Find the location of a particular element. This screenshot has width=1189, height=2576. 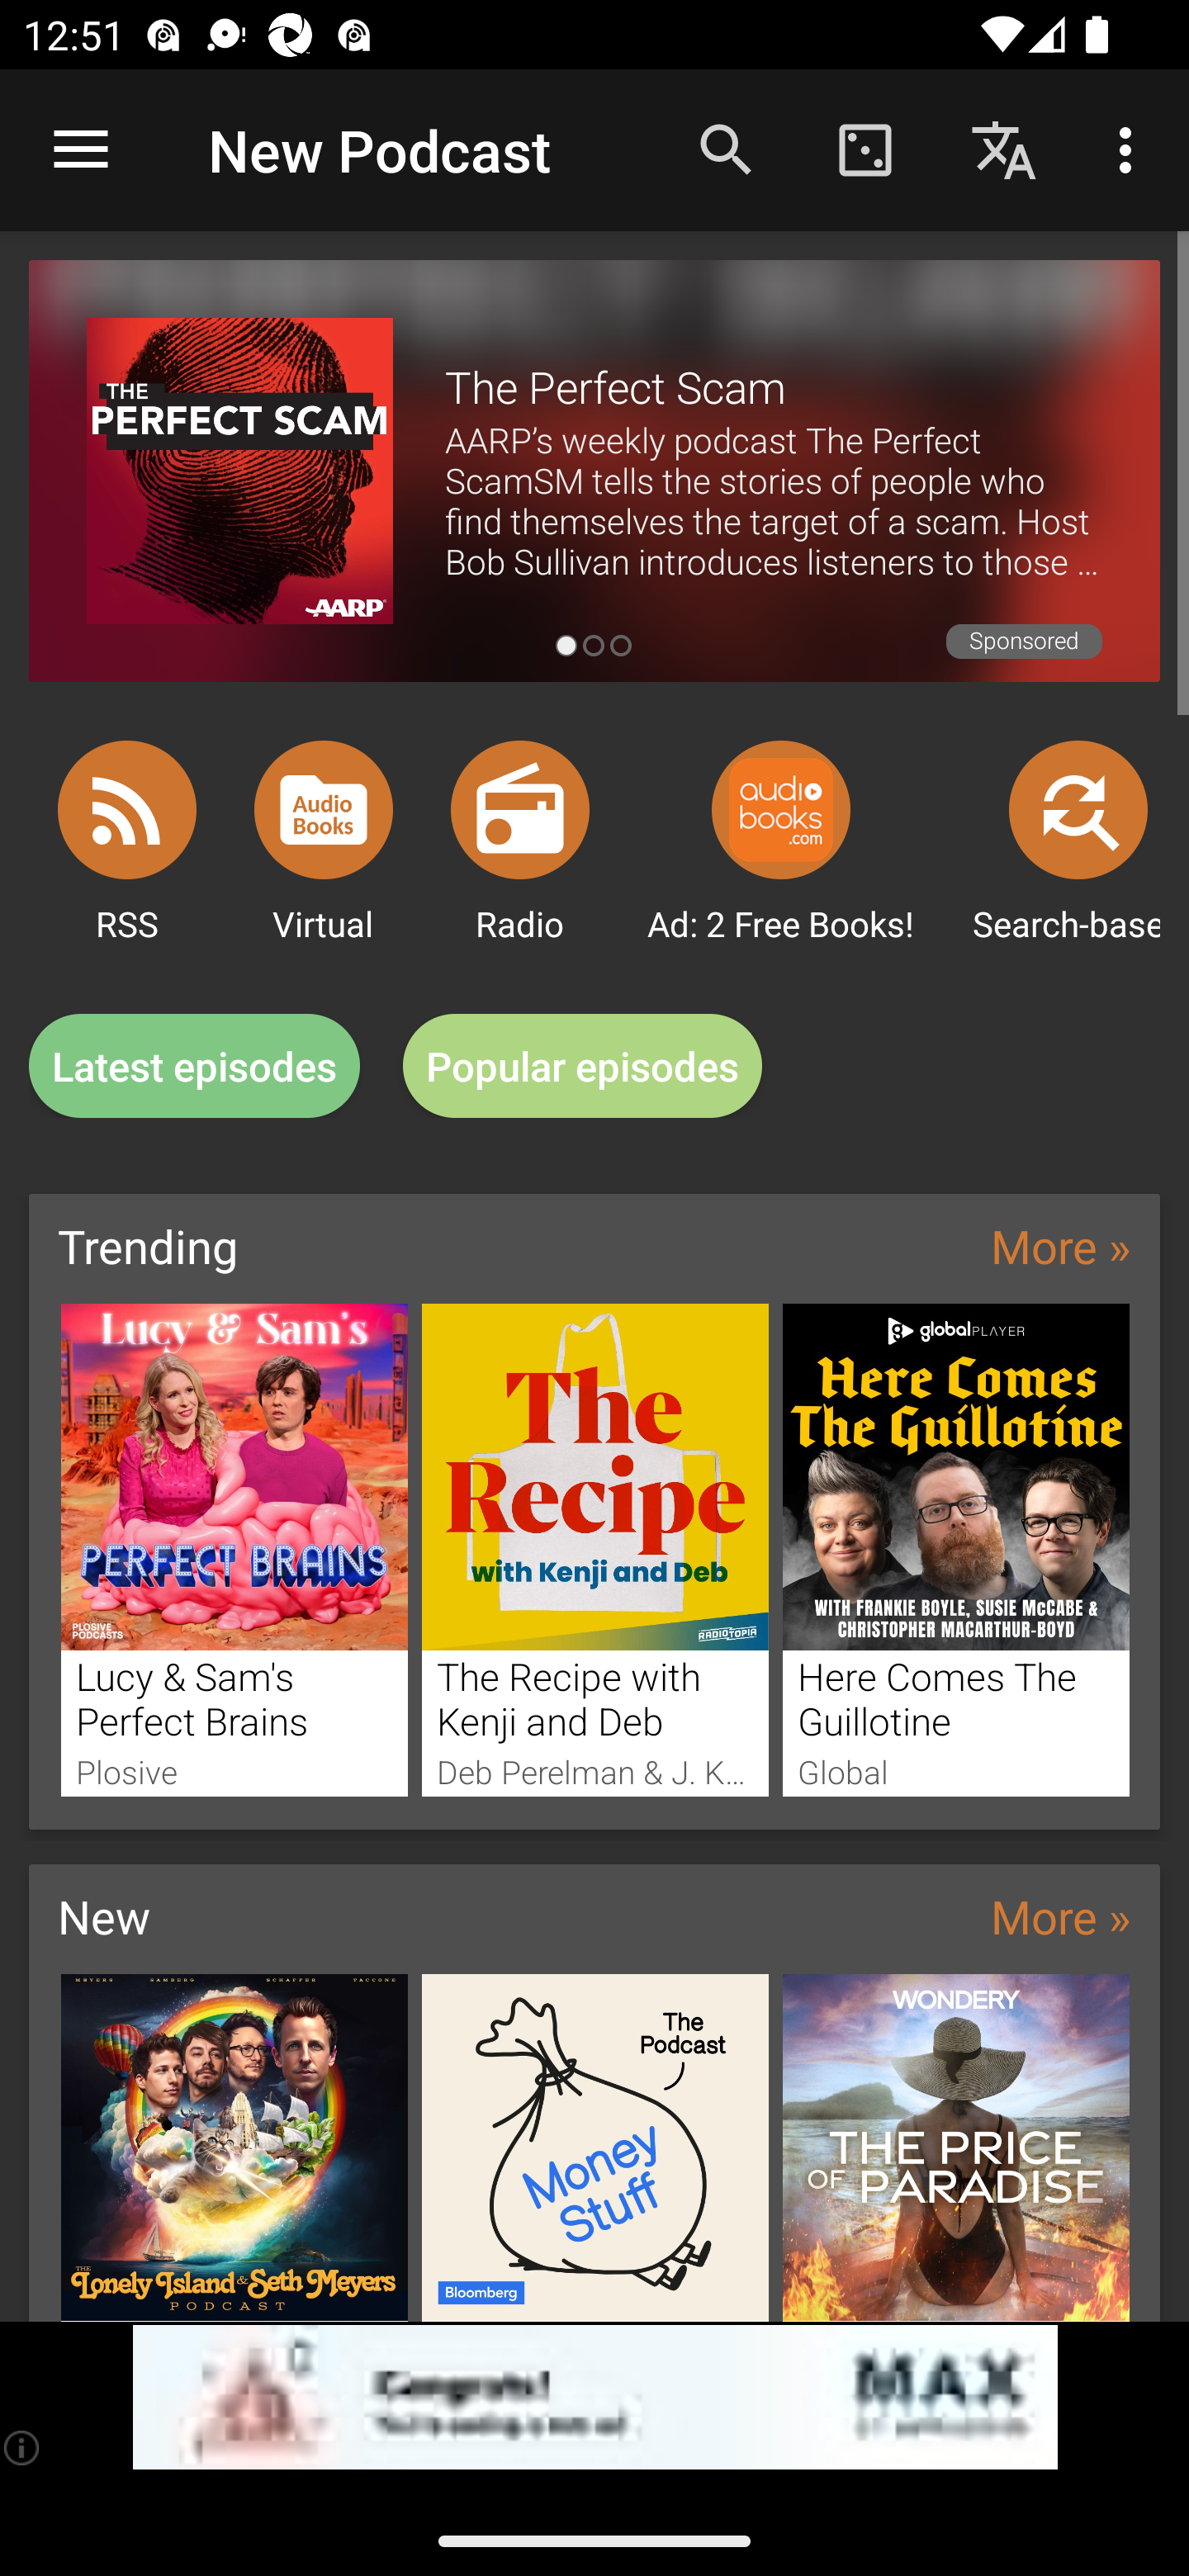

Here Comes The Guillotine Global is located at coordinates (956, 1549).